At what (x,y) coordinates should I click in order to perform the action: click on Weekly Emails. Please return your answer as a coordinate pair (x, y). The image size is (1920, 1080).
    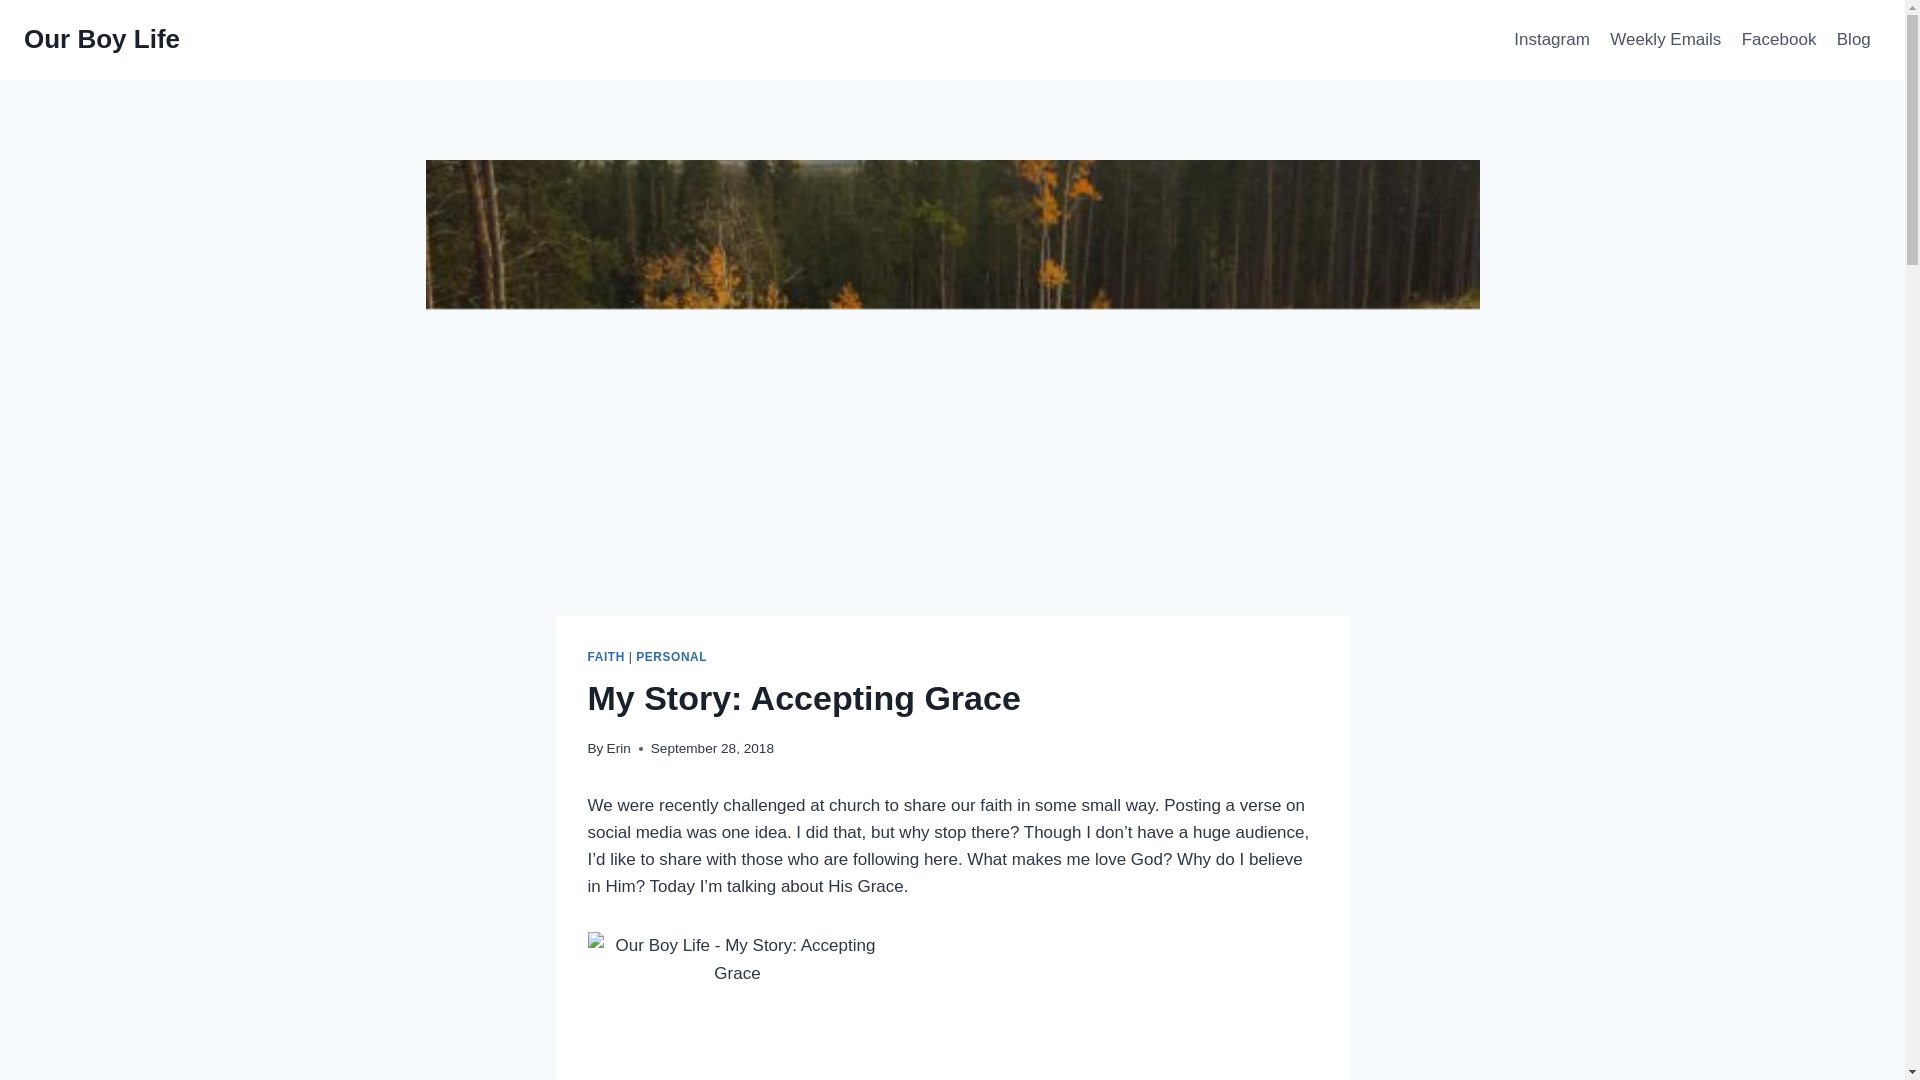
    Looking at the image, I should click on (1665, 40).